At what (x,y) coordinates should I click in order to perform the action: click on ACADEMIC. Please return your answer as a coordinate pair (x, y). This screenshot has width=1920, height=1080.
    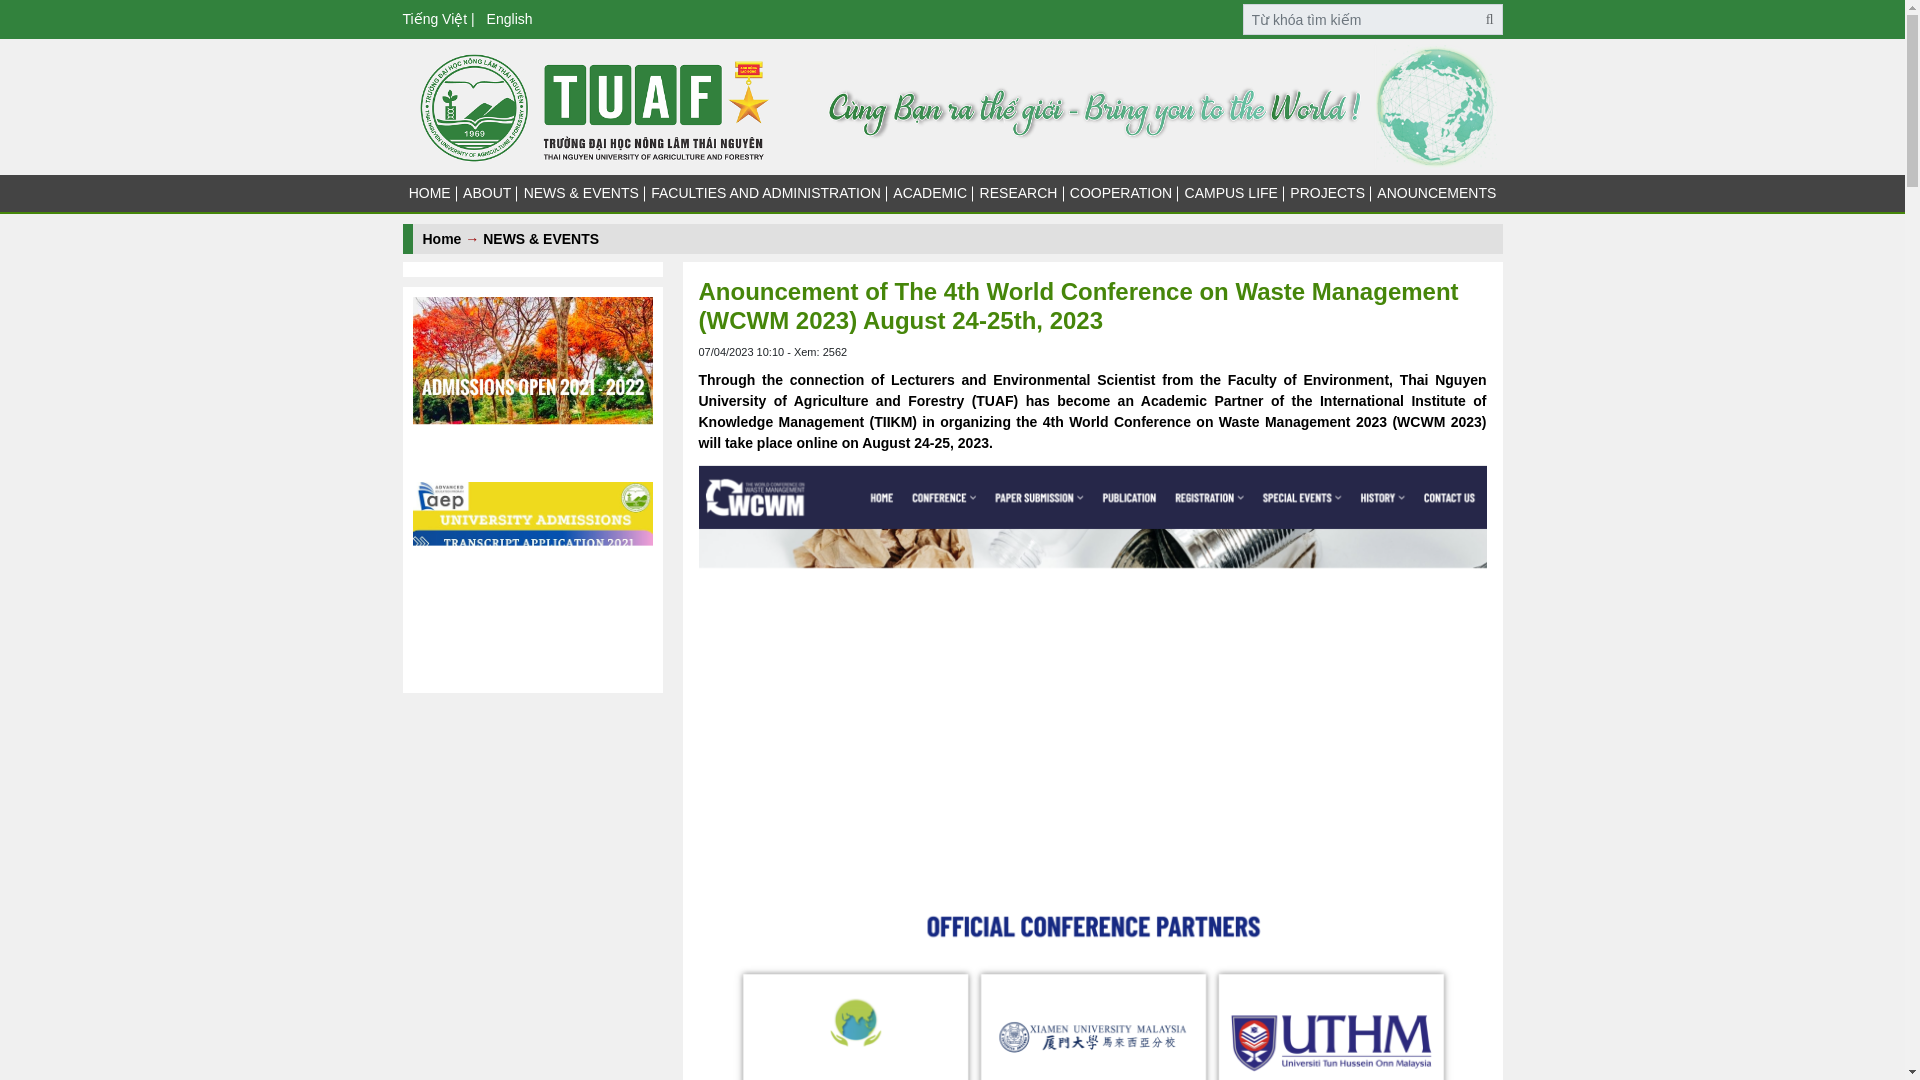
    Looking at the image, I should click on (930, 192).